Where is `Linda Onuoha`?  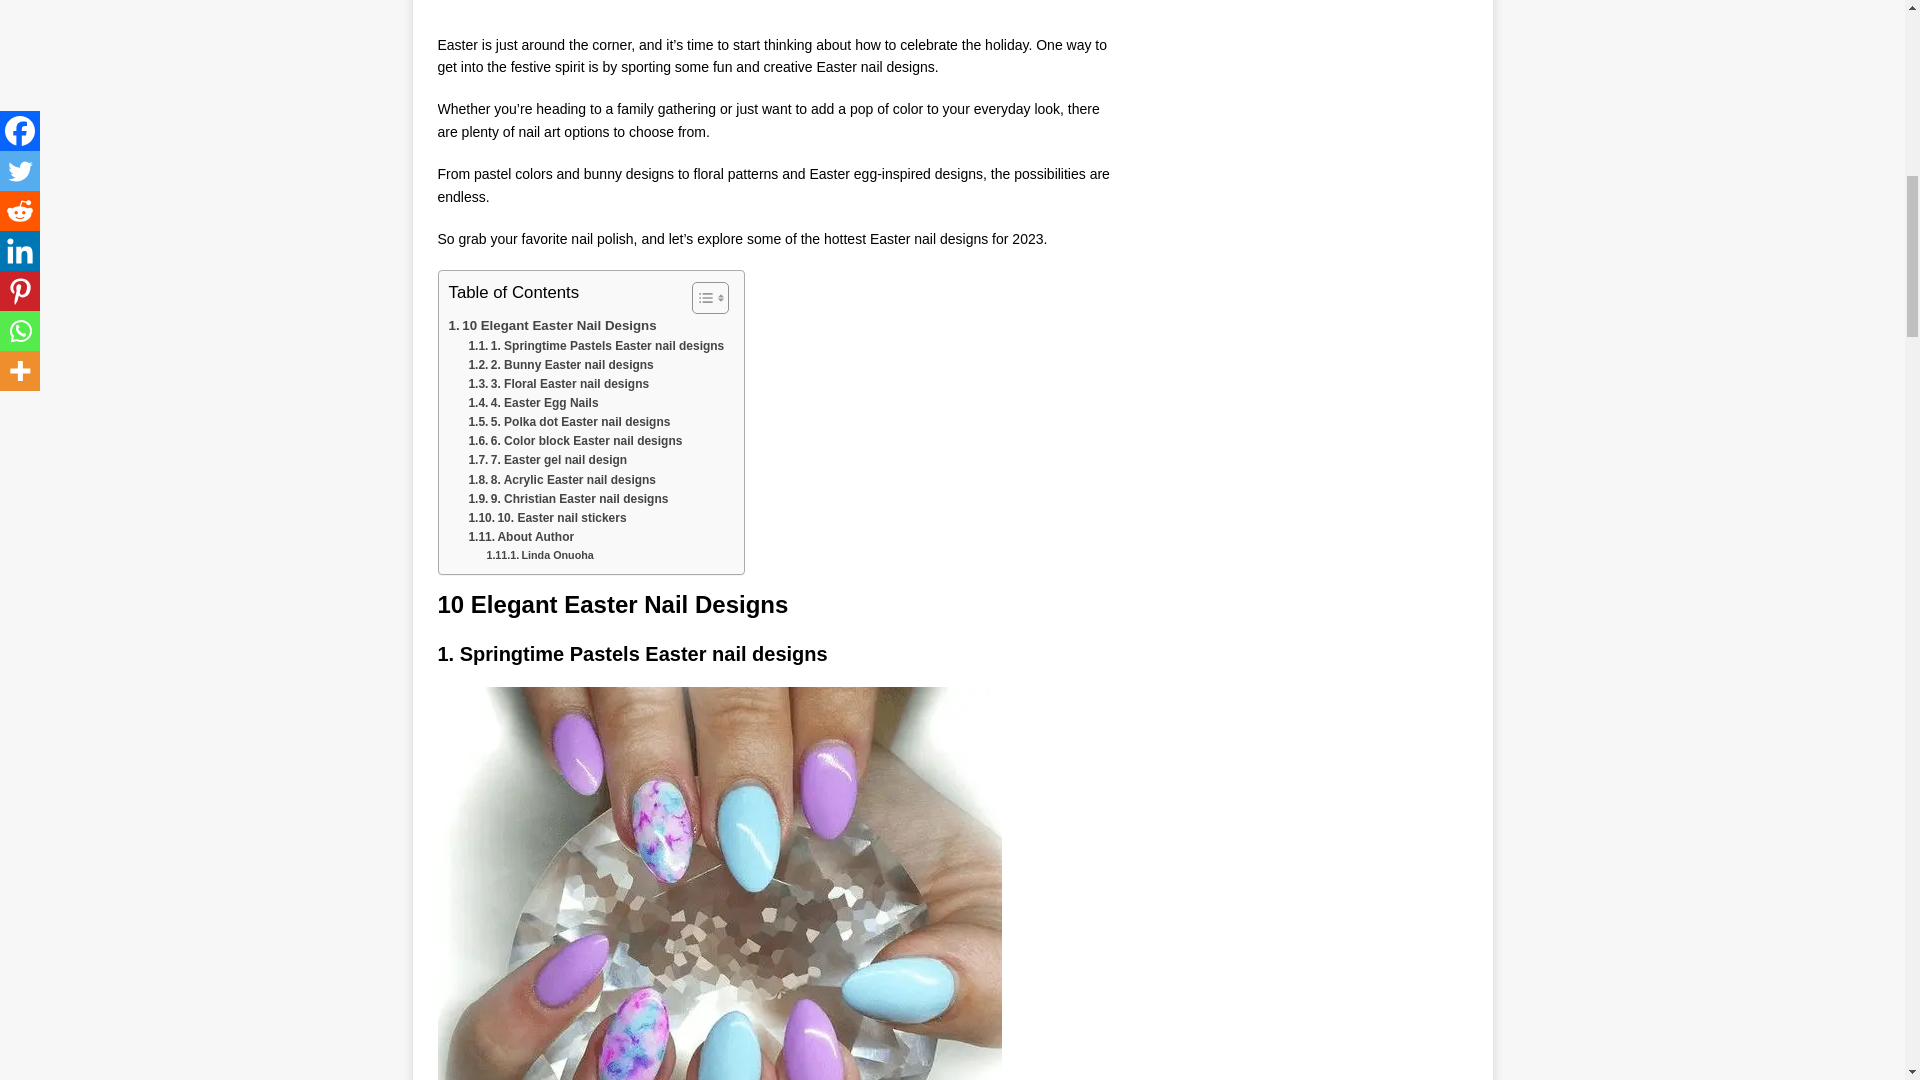 Linda Onuoha is located at coordinates (539, 554).